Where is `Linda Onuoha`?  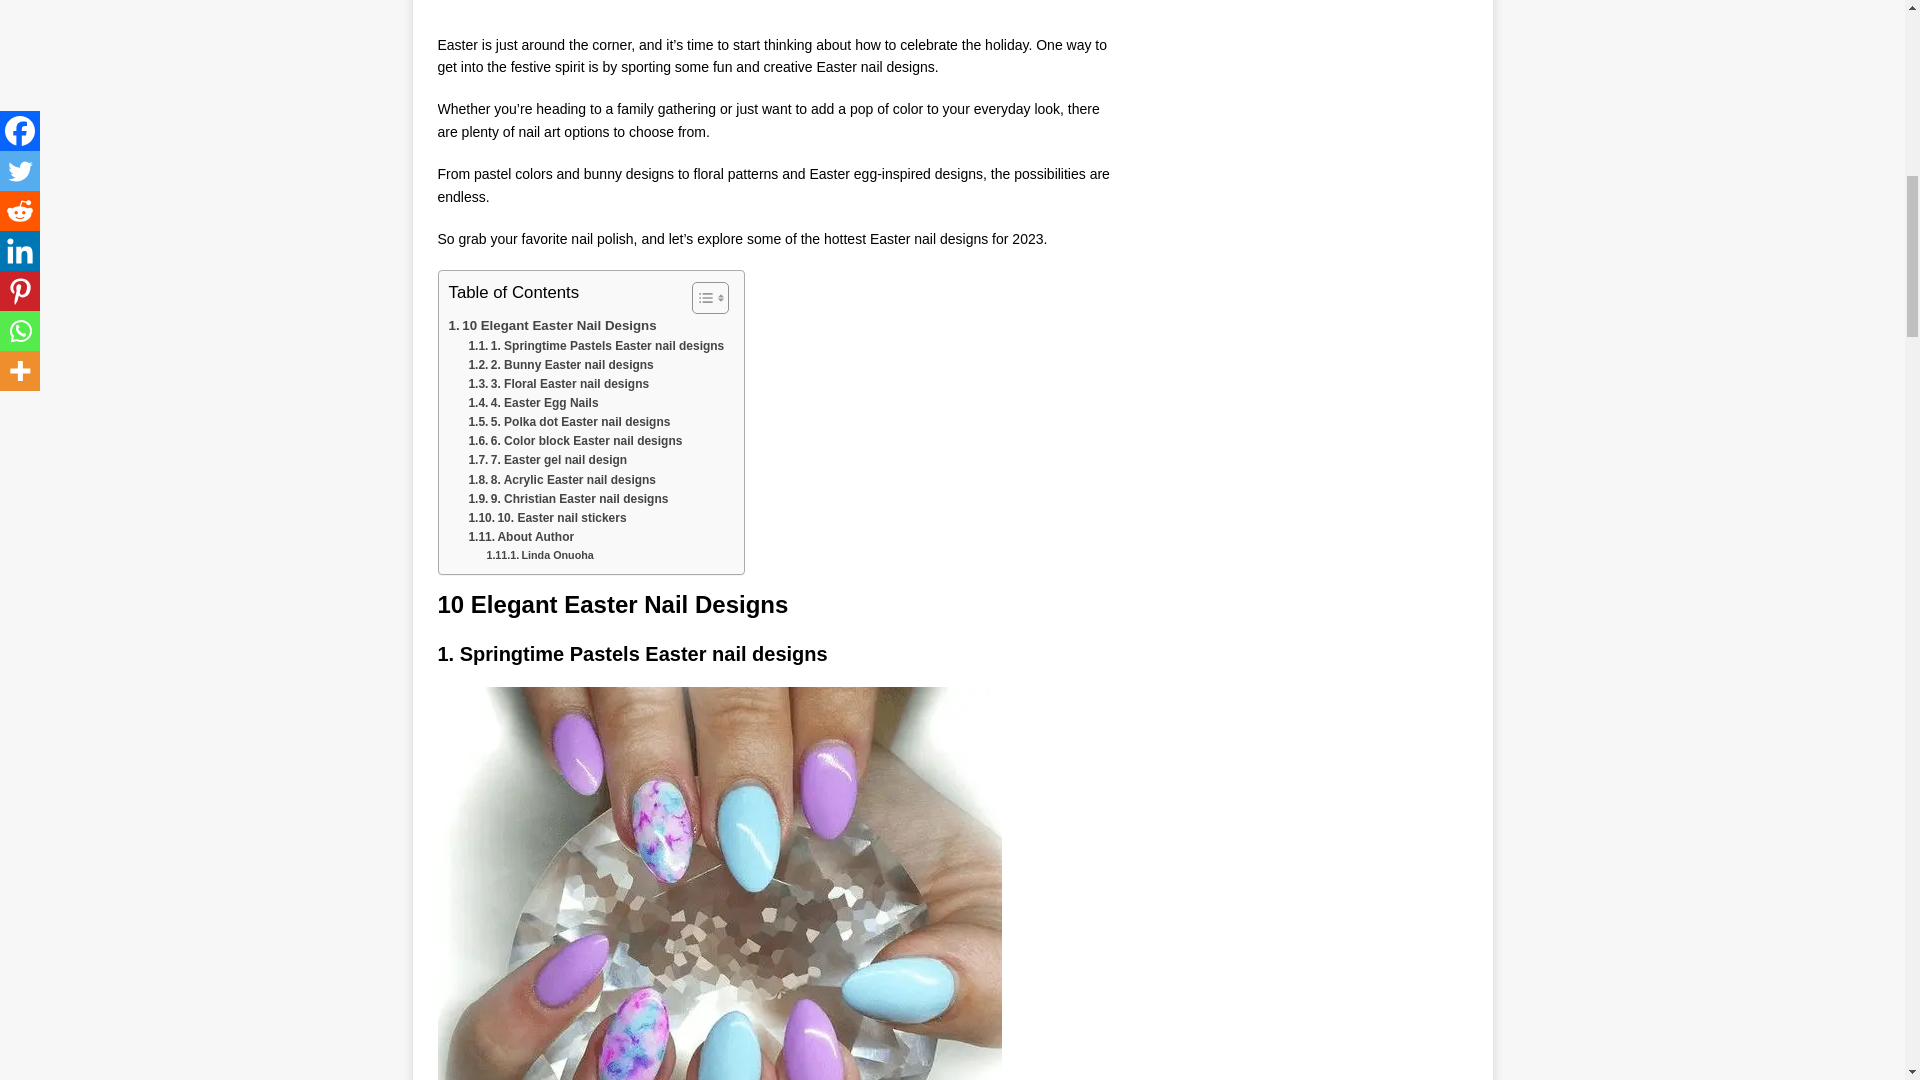 Linda Onuoha is located at coordinates (539, 554).